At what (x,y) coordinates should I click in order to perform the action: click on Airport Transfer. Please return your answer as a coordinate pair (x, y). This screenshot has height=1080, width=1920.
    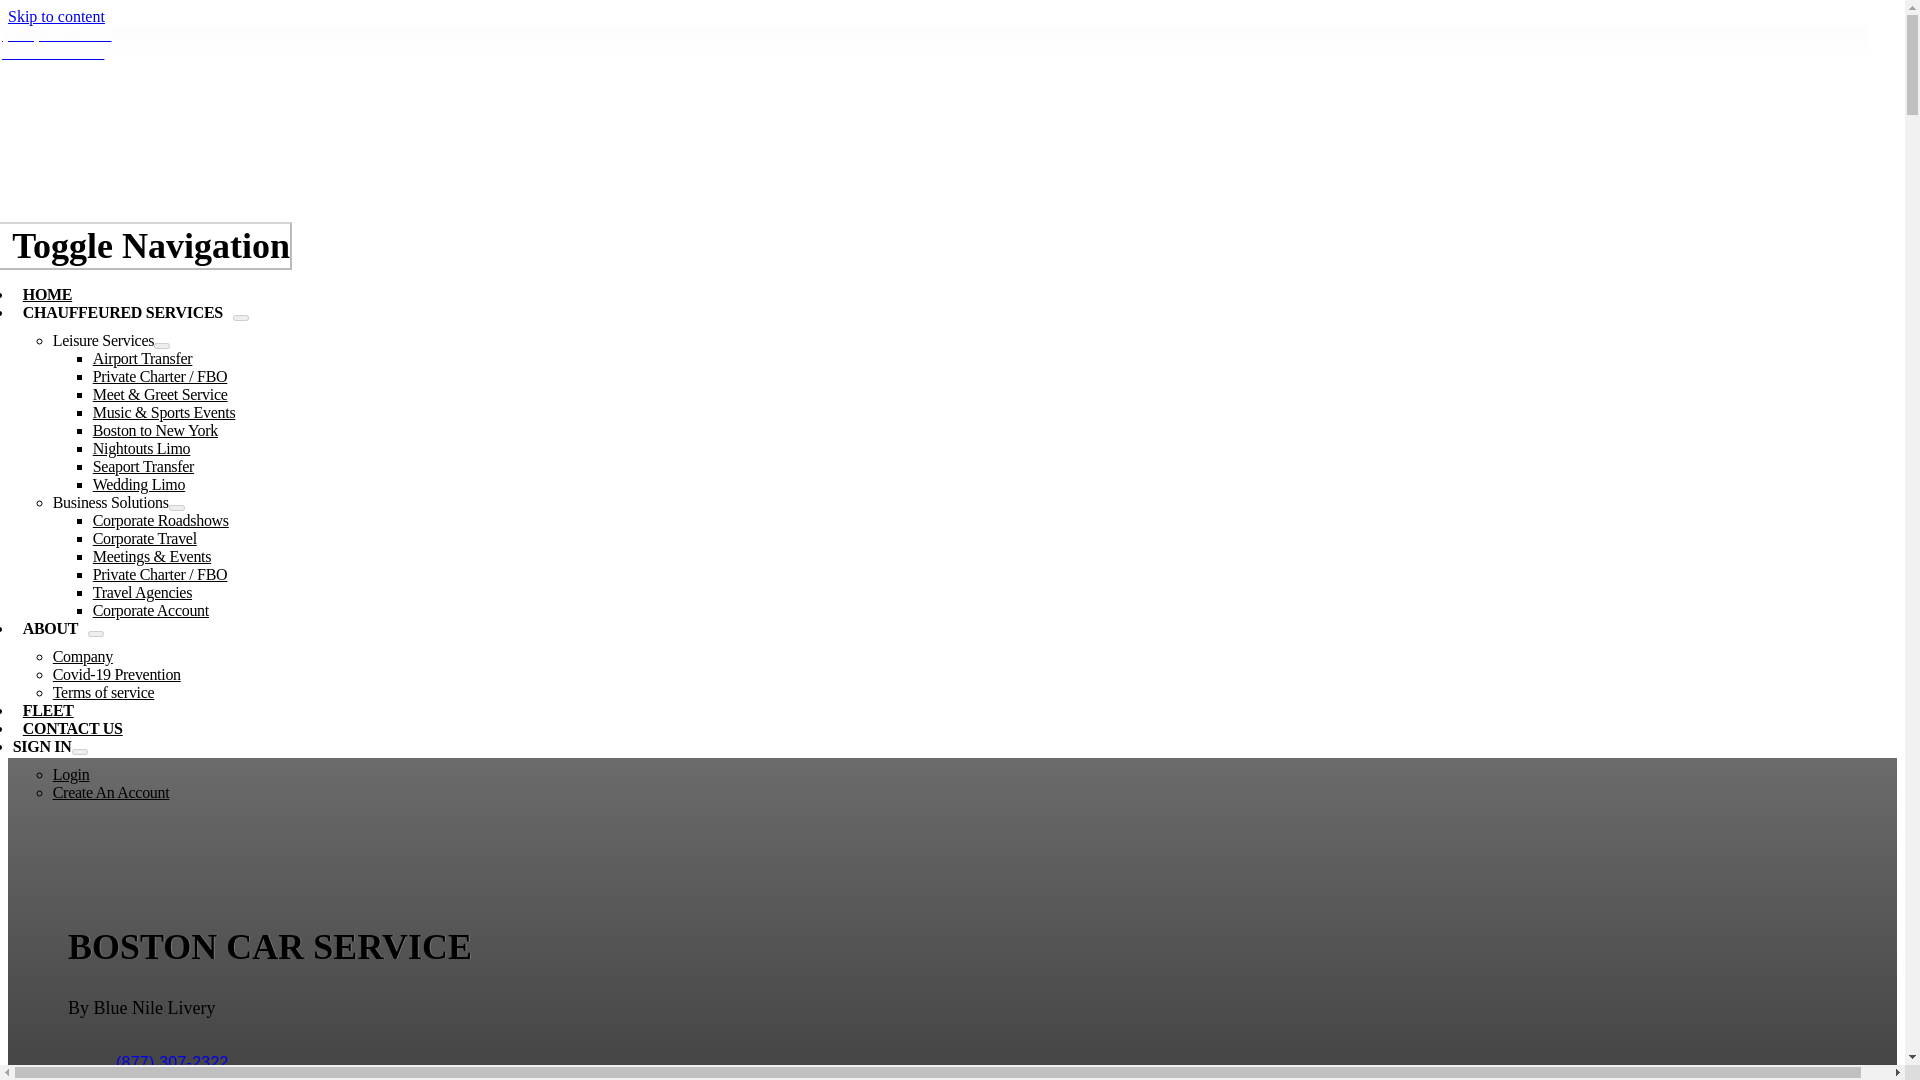
    Looking at the image, I should click on (142, 358).